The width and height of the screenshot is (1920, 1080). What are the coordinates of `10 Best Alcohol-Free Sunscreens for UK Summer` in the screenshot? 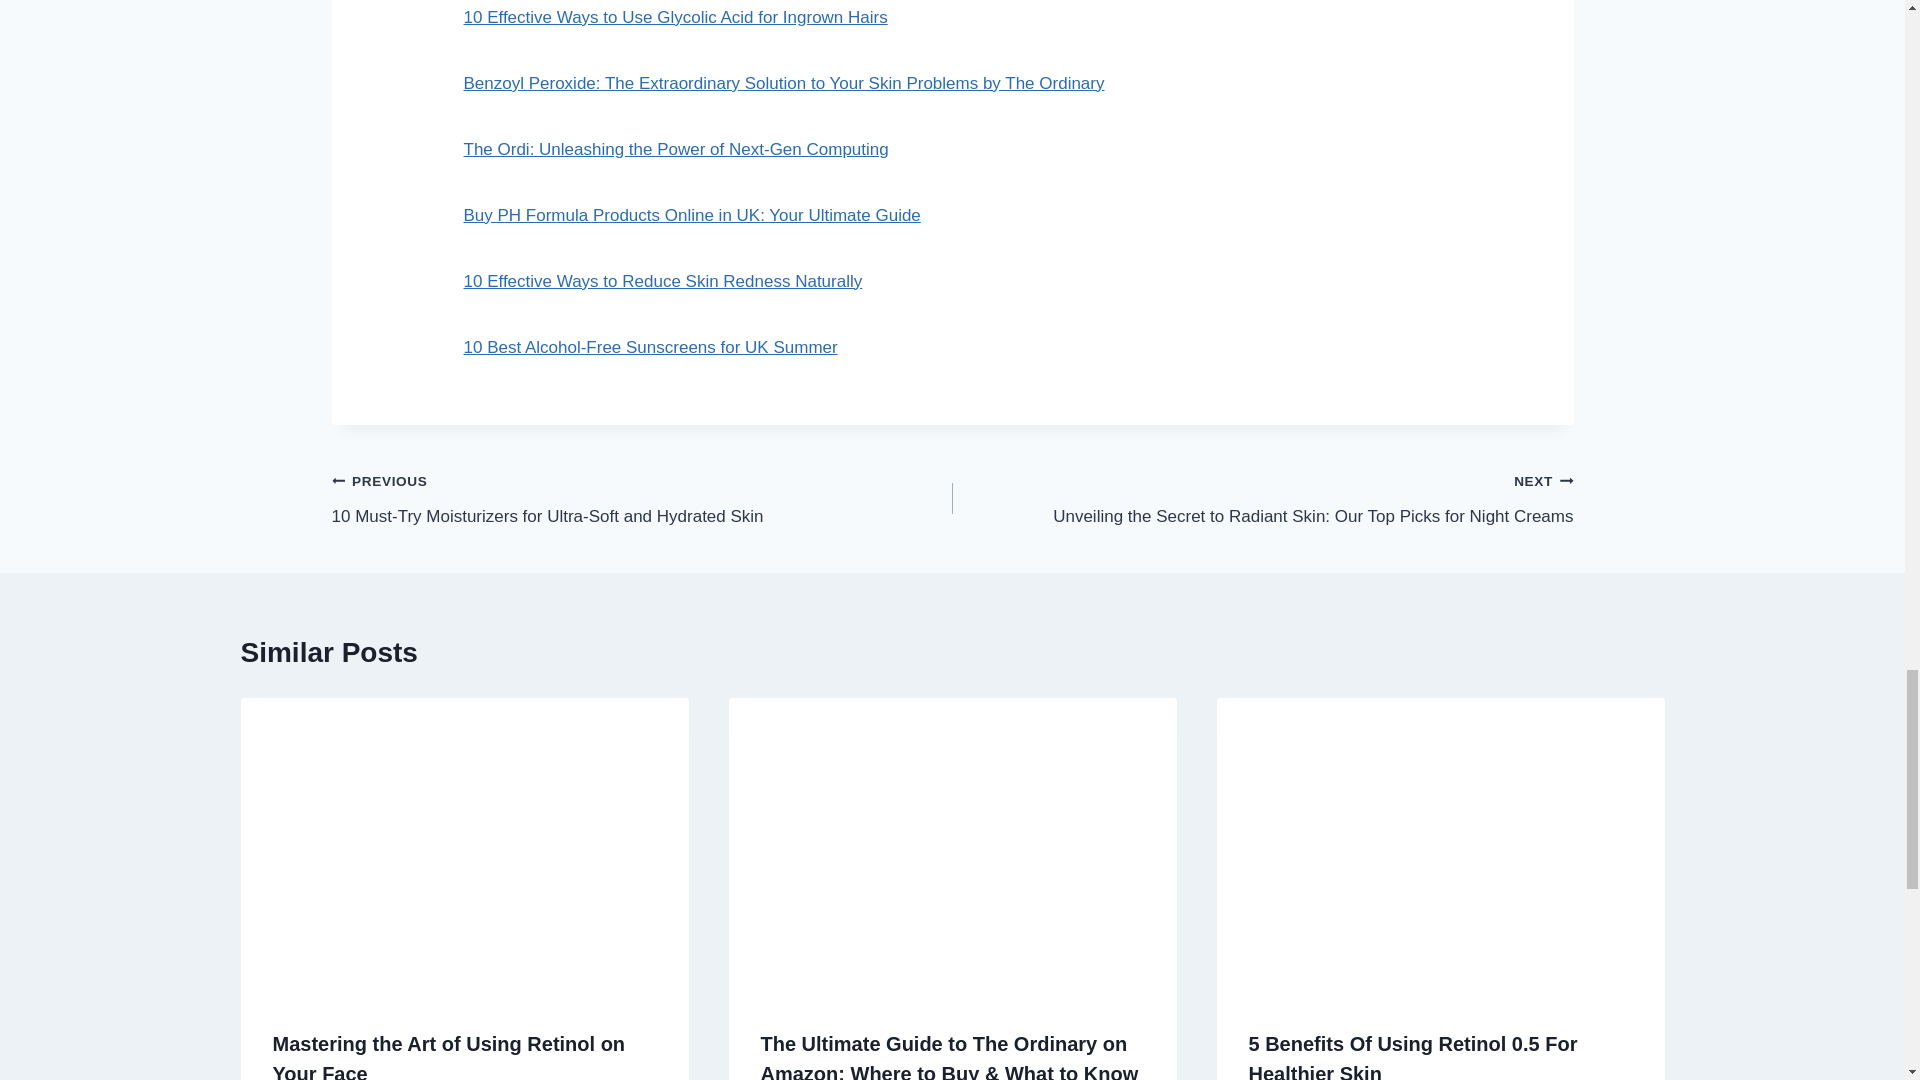 It's located at (650, 348).